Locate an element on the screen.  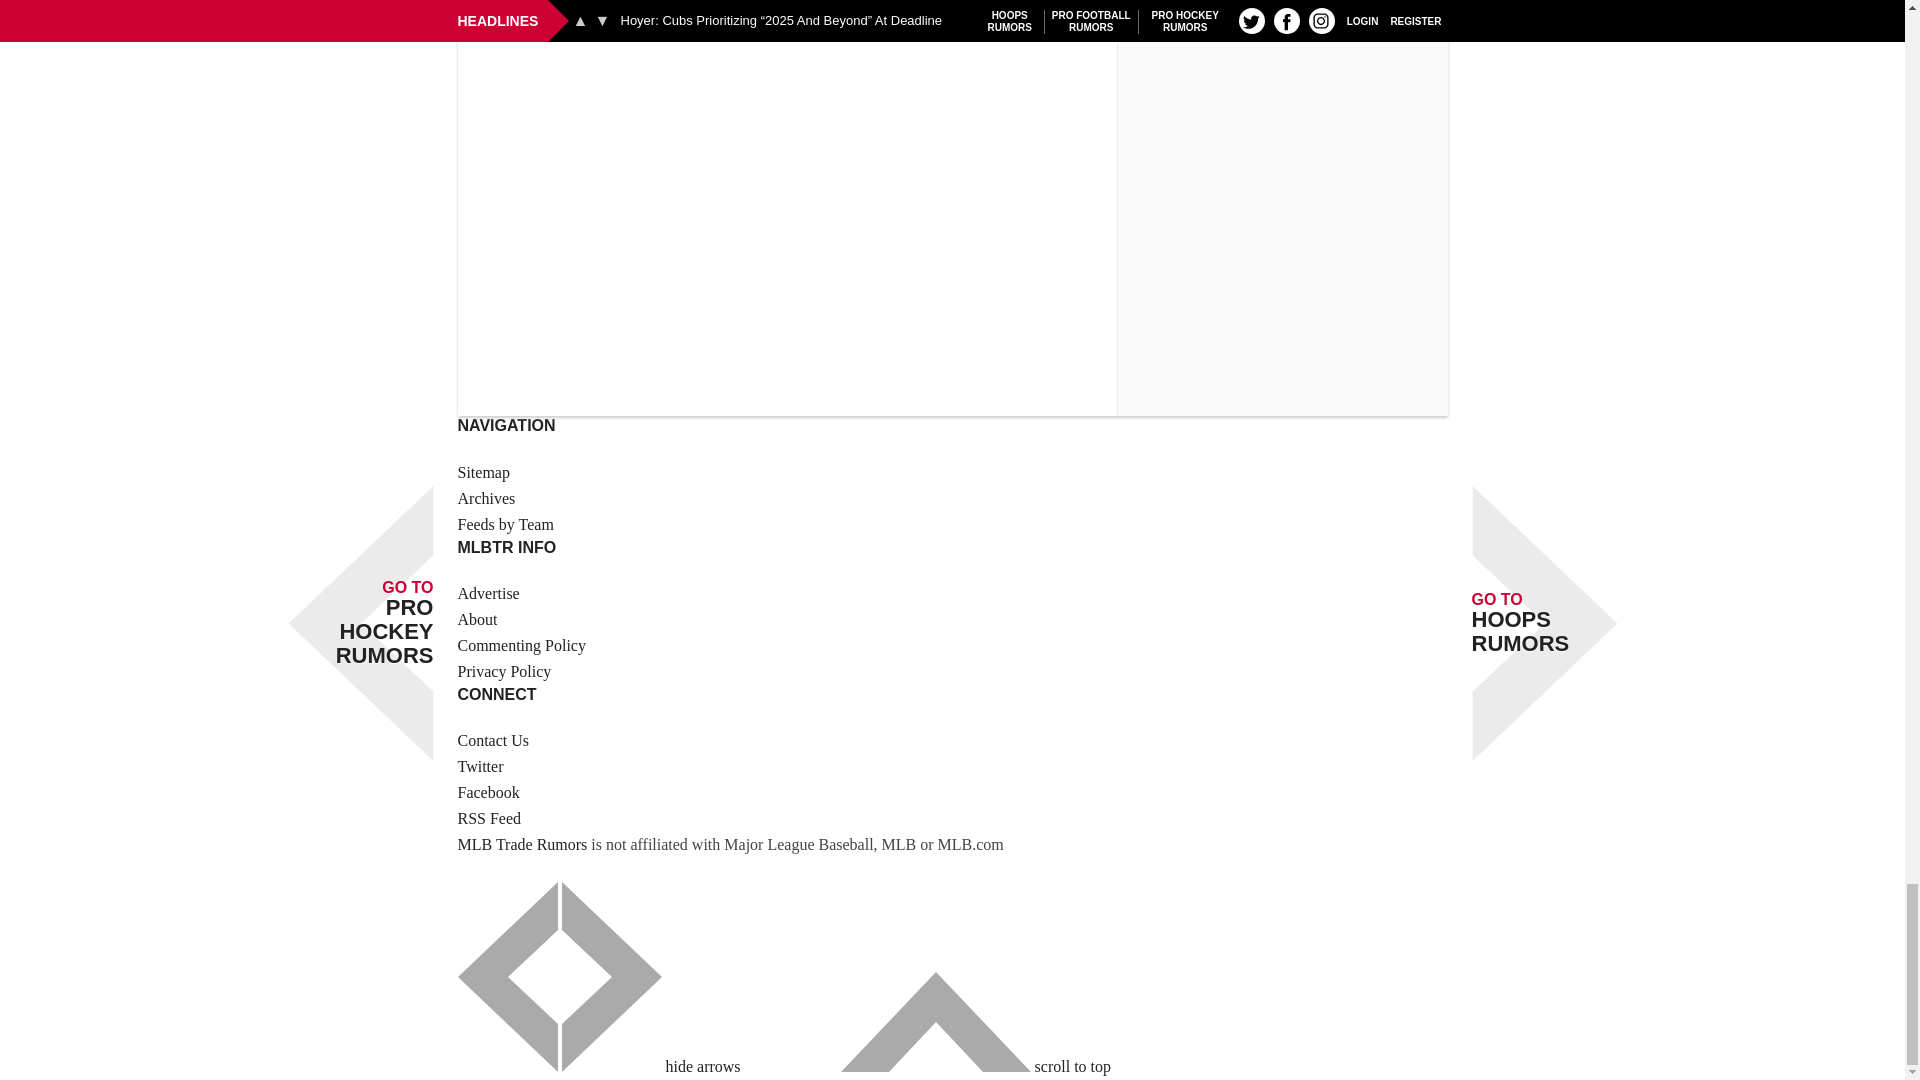
MLB Trade Rumors is located at coordinates (522, 844).